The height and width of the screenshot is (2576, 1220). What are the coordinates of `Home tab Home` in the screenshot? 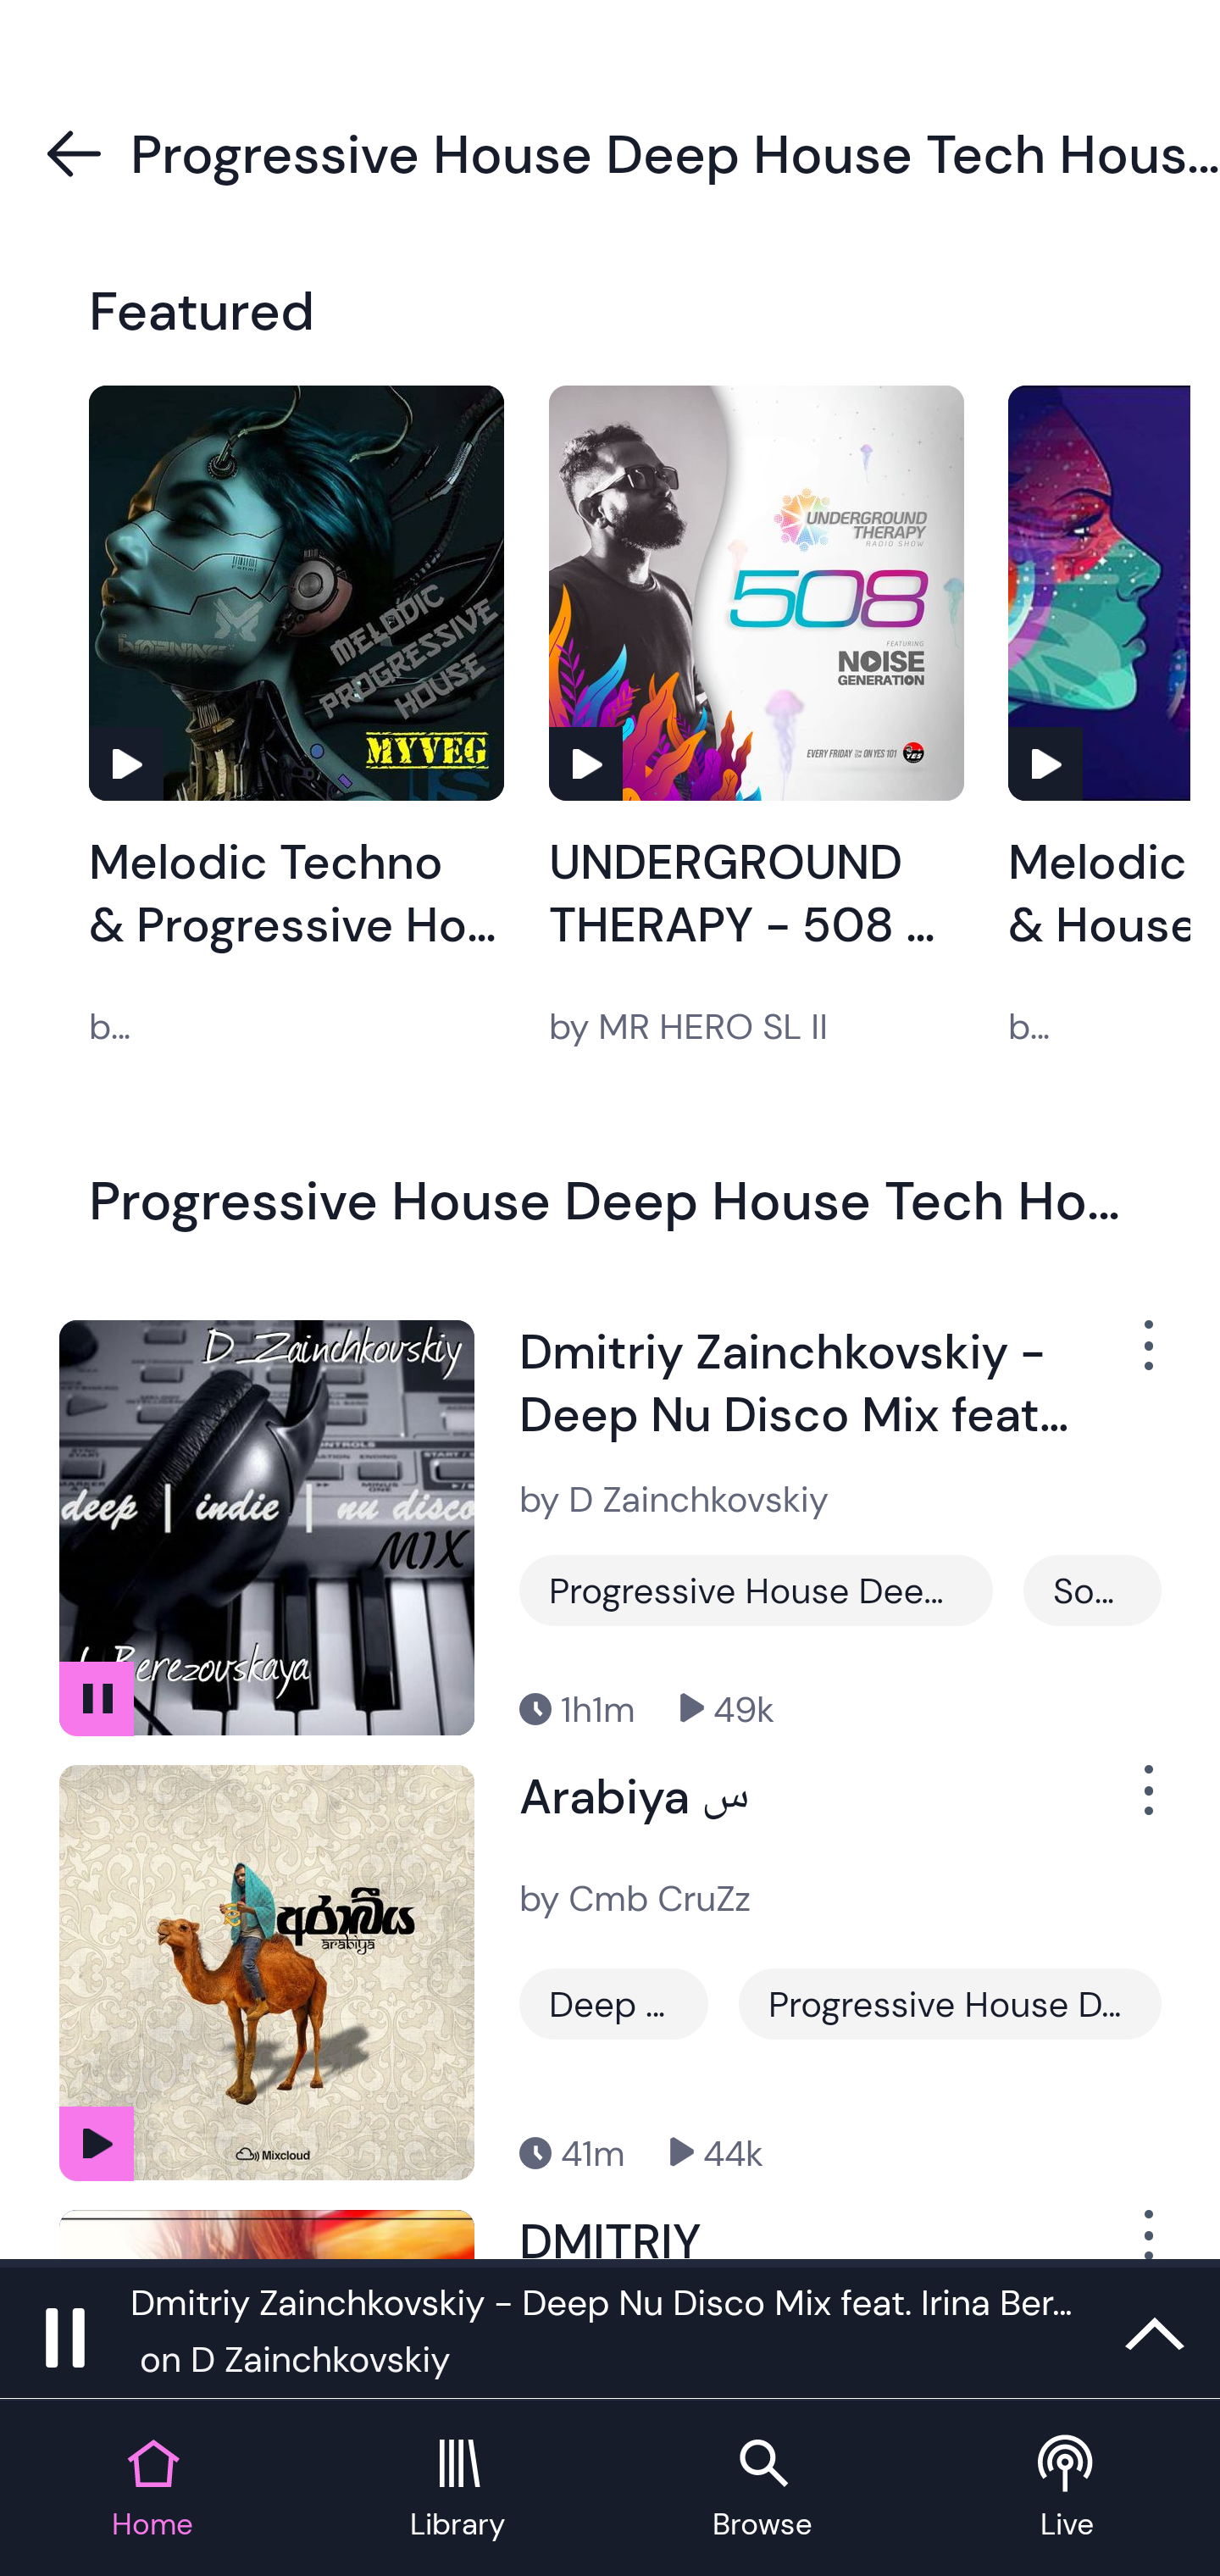 It's located at (152, 2490).